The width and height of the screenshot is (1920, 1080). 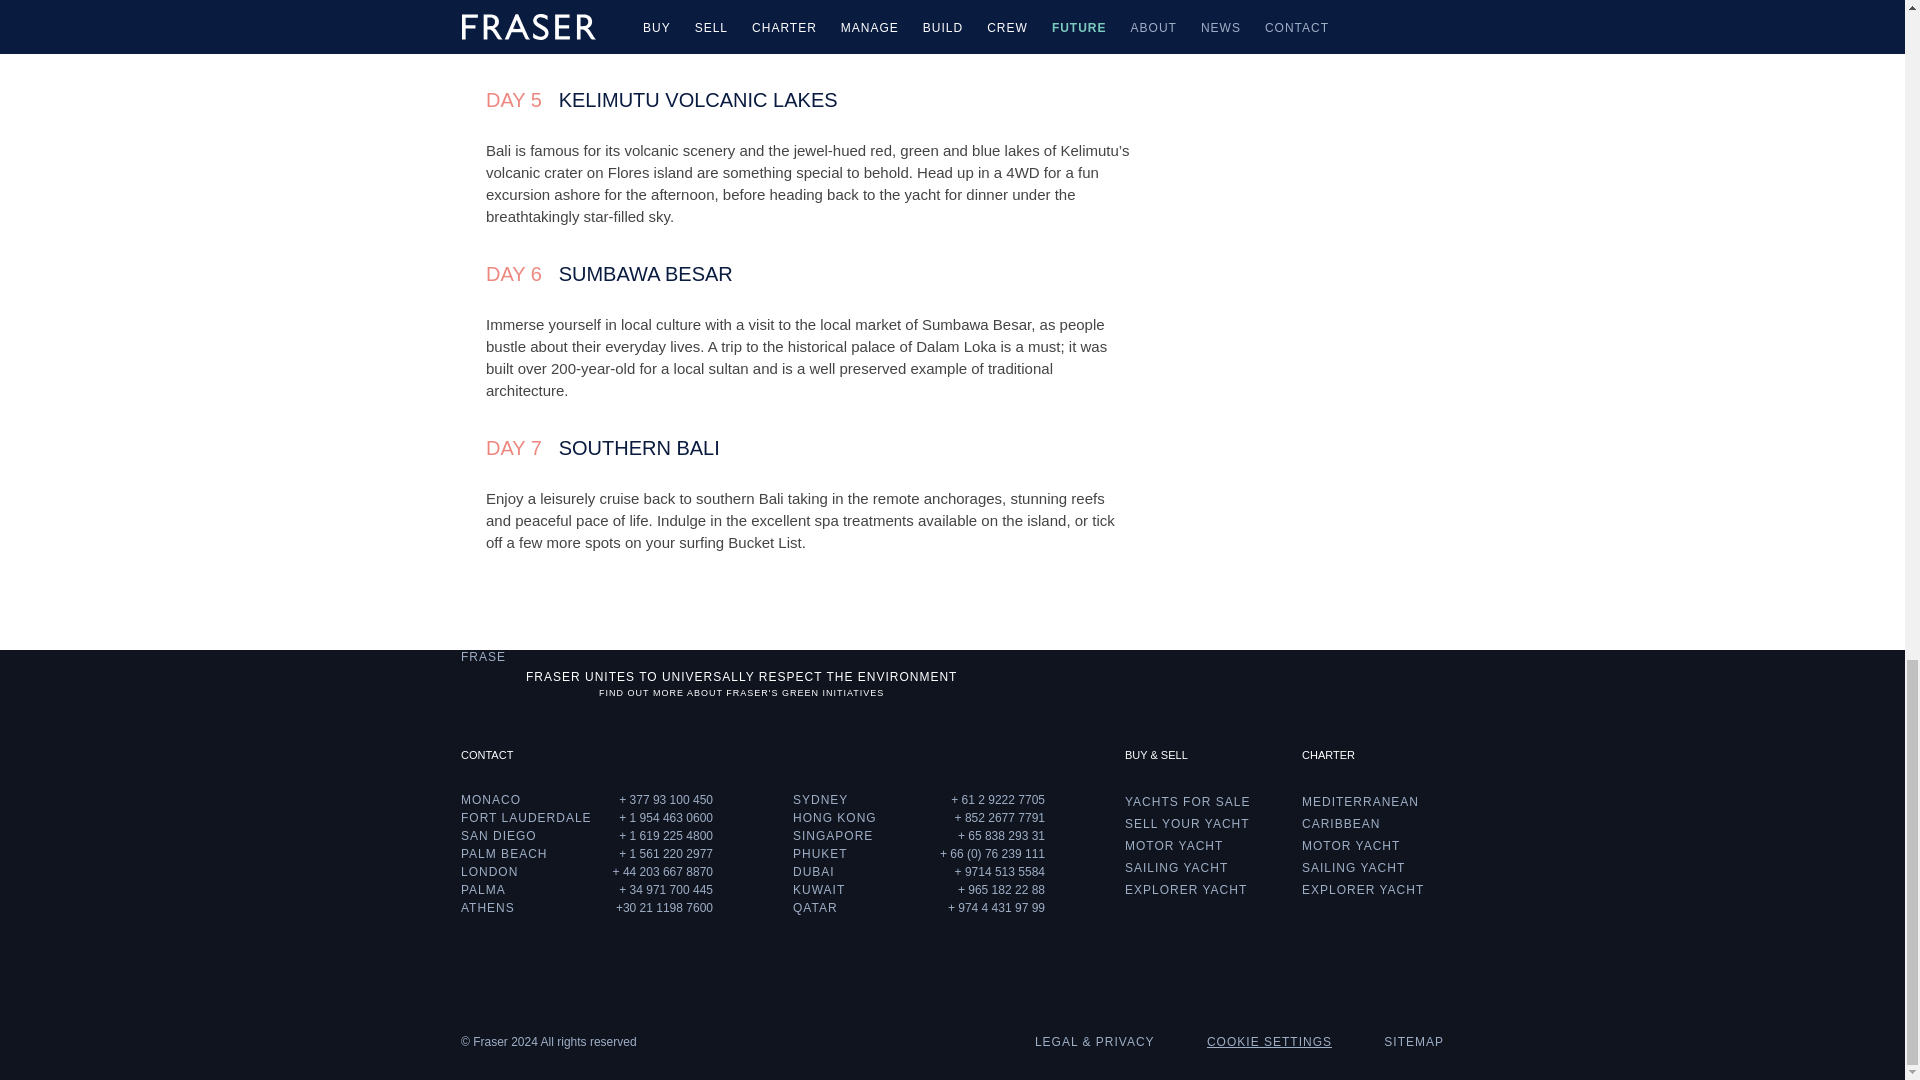 What do you see at coordinates (1418, 686) in the screenshot?
I see `Instagram` at bounding box center [1418, 686].